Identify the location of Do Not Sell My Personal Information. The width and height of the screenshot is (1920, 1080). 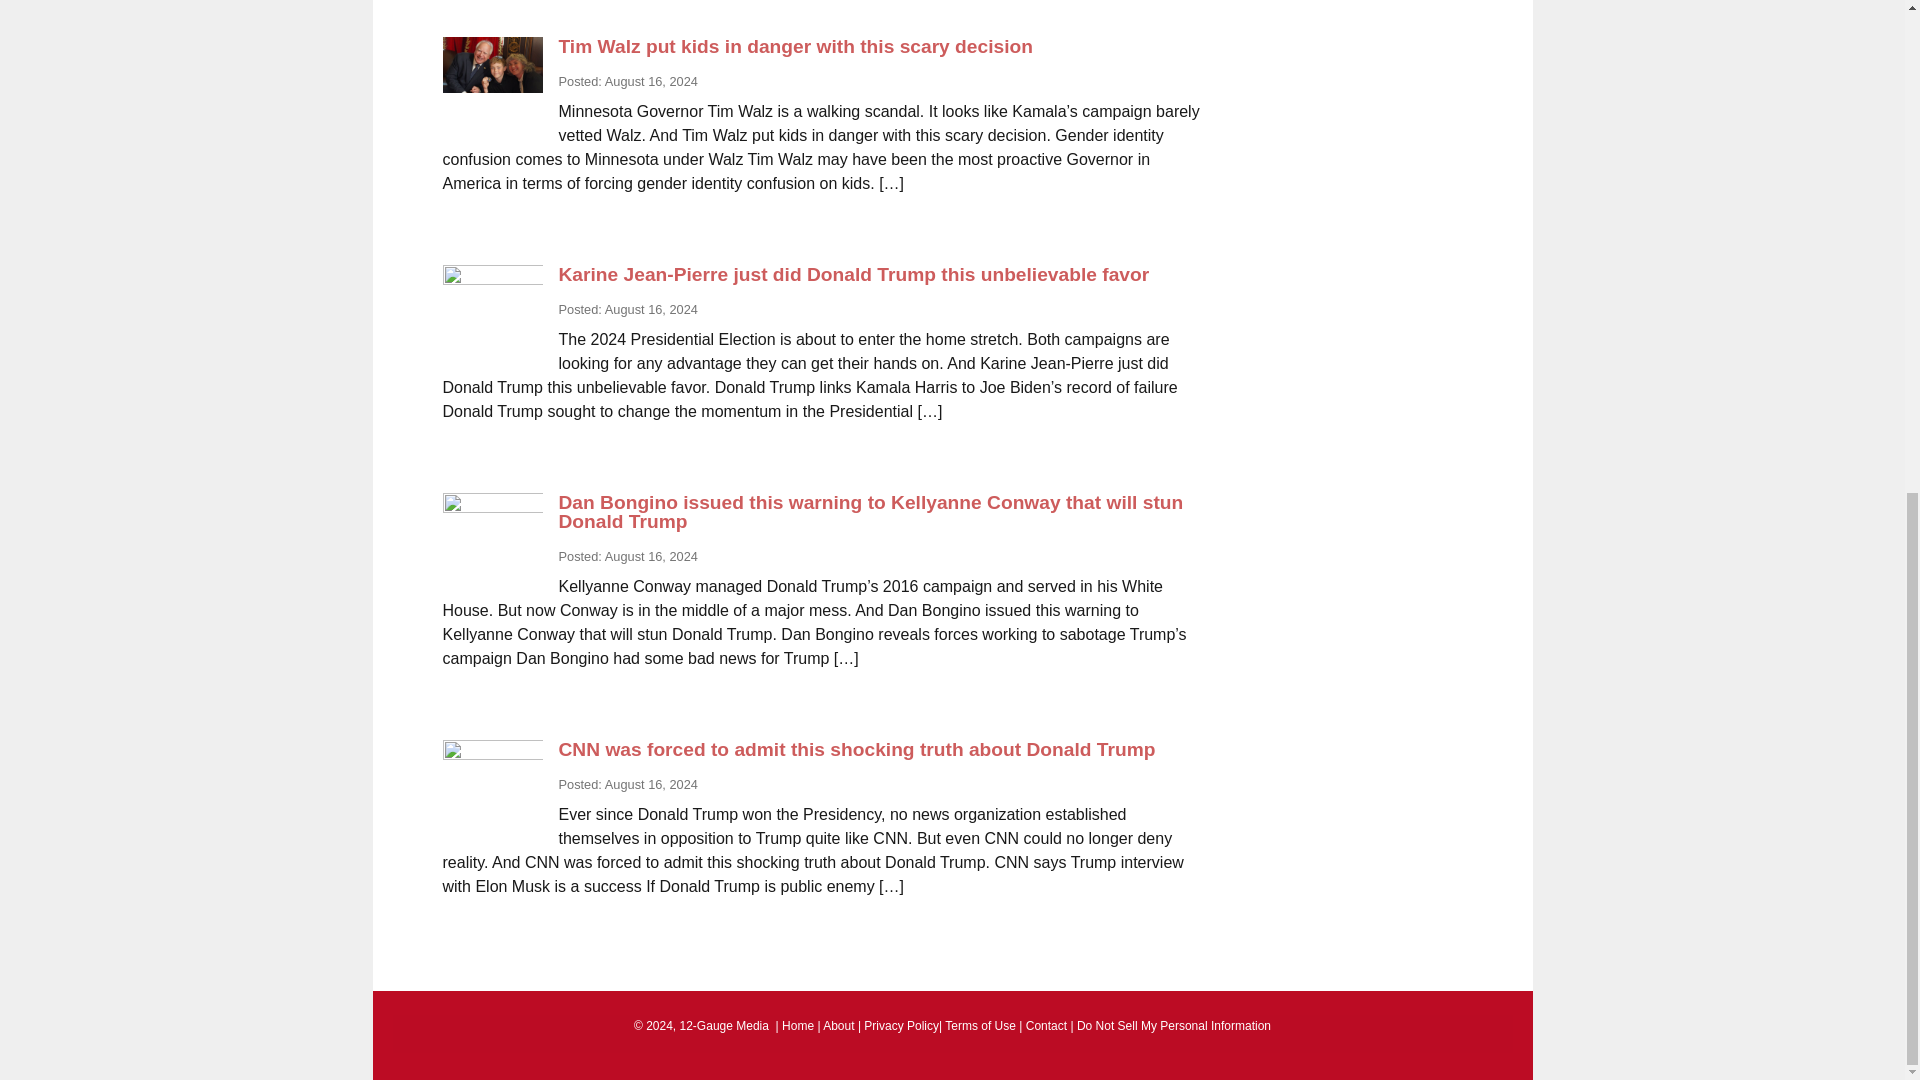
(1174, 1026).